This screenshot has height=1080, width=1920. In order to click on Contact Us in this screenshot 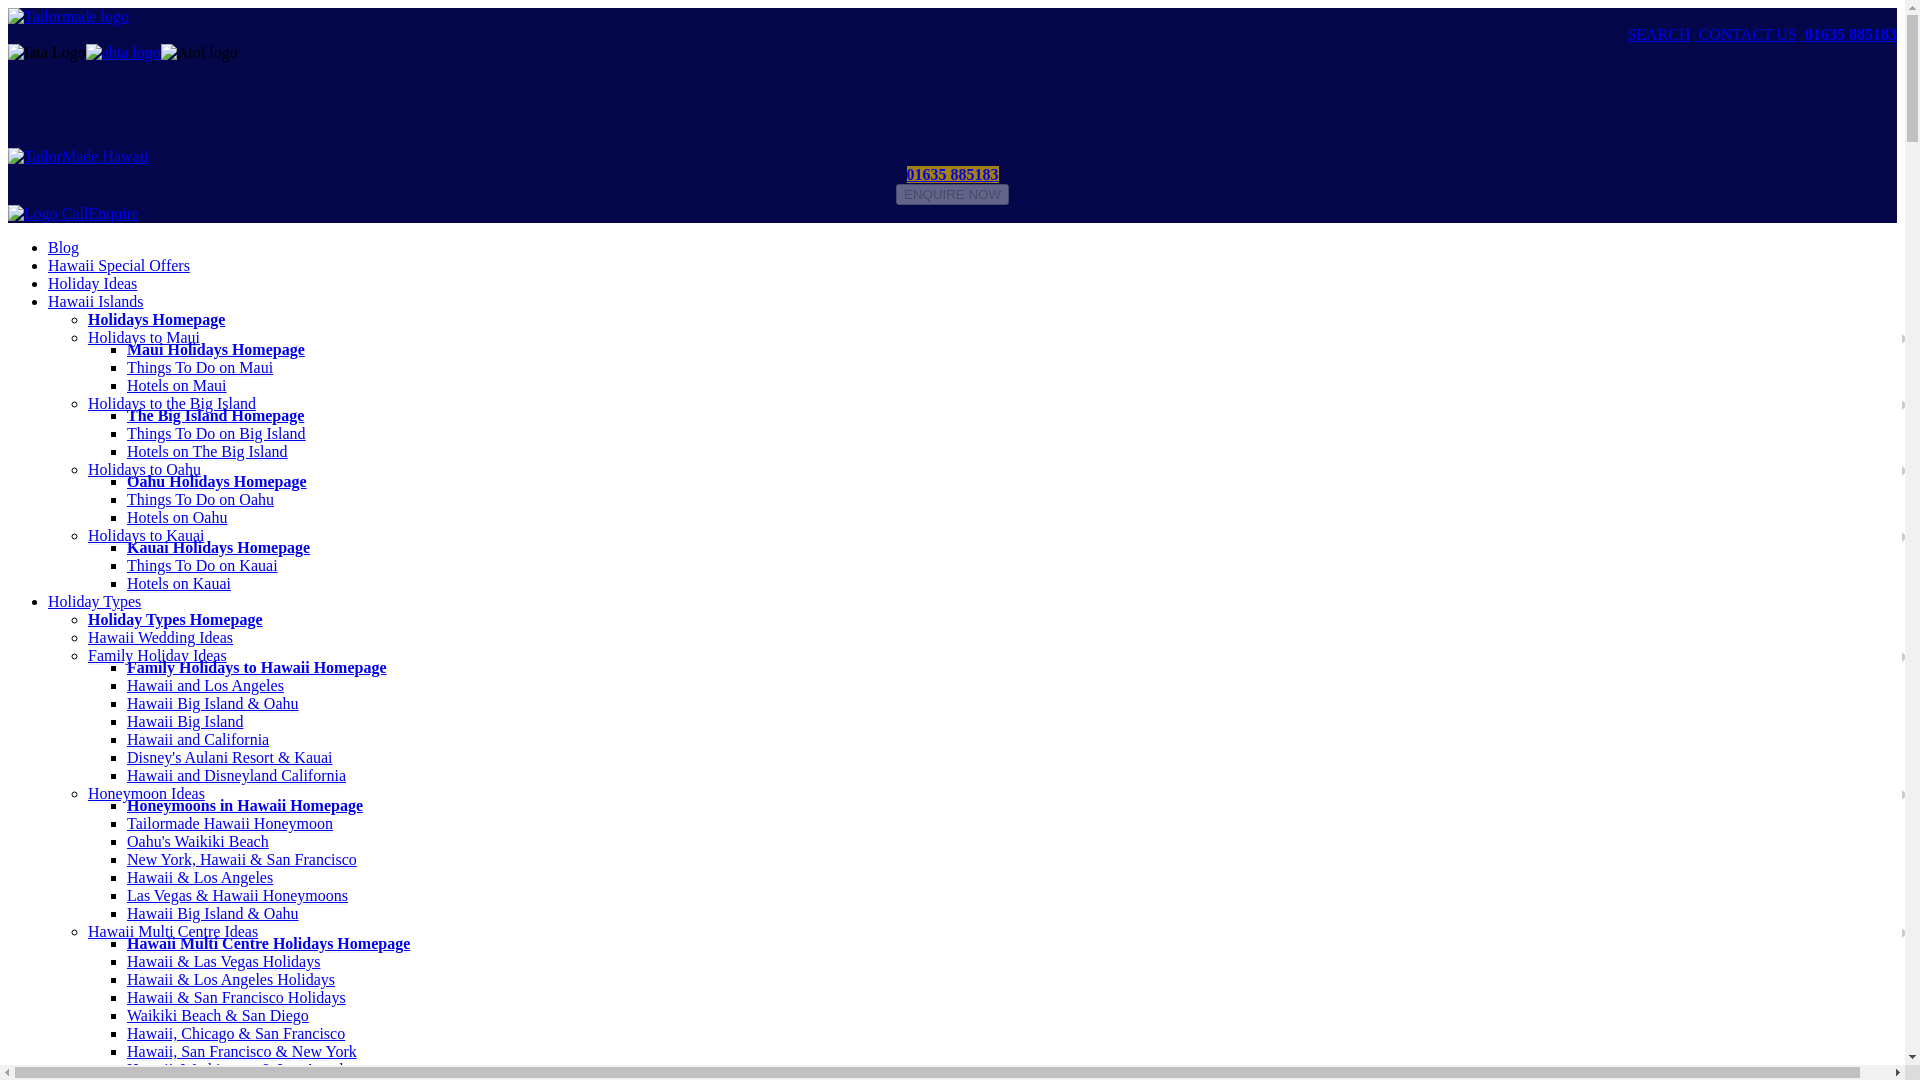, I will do `click(1746, 34)`.